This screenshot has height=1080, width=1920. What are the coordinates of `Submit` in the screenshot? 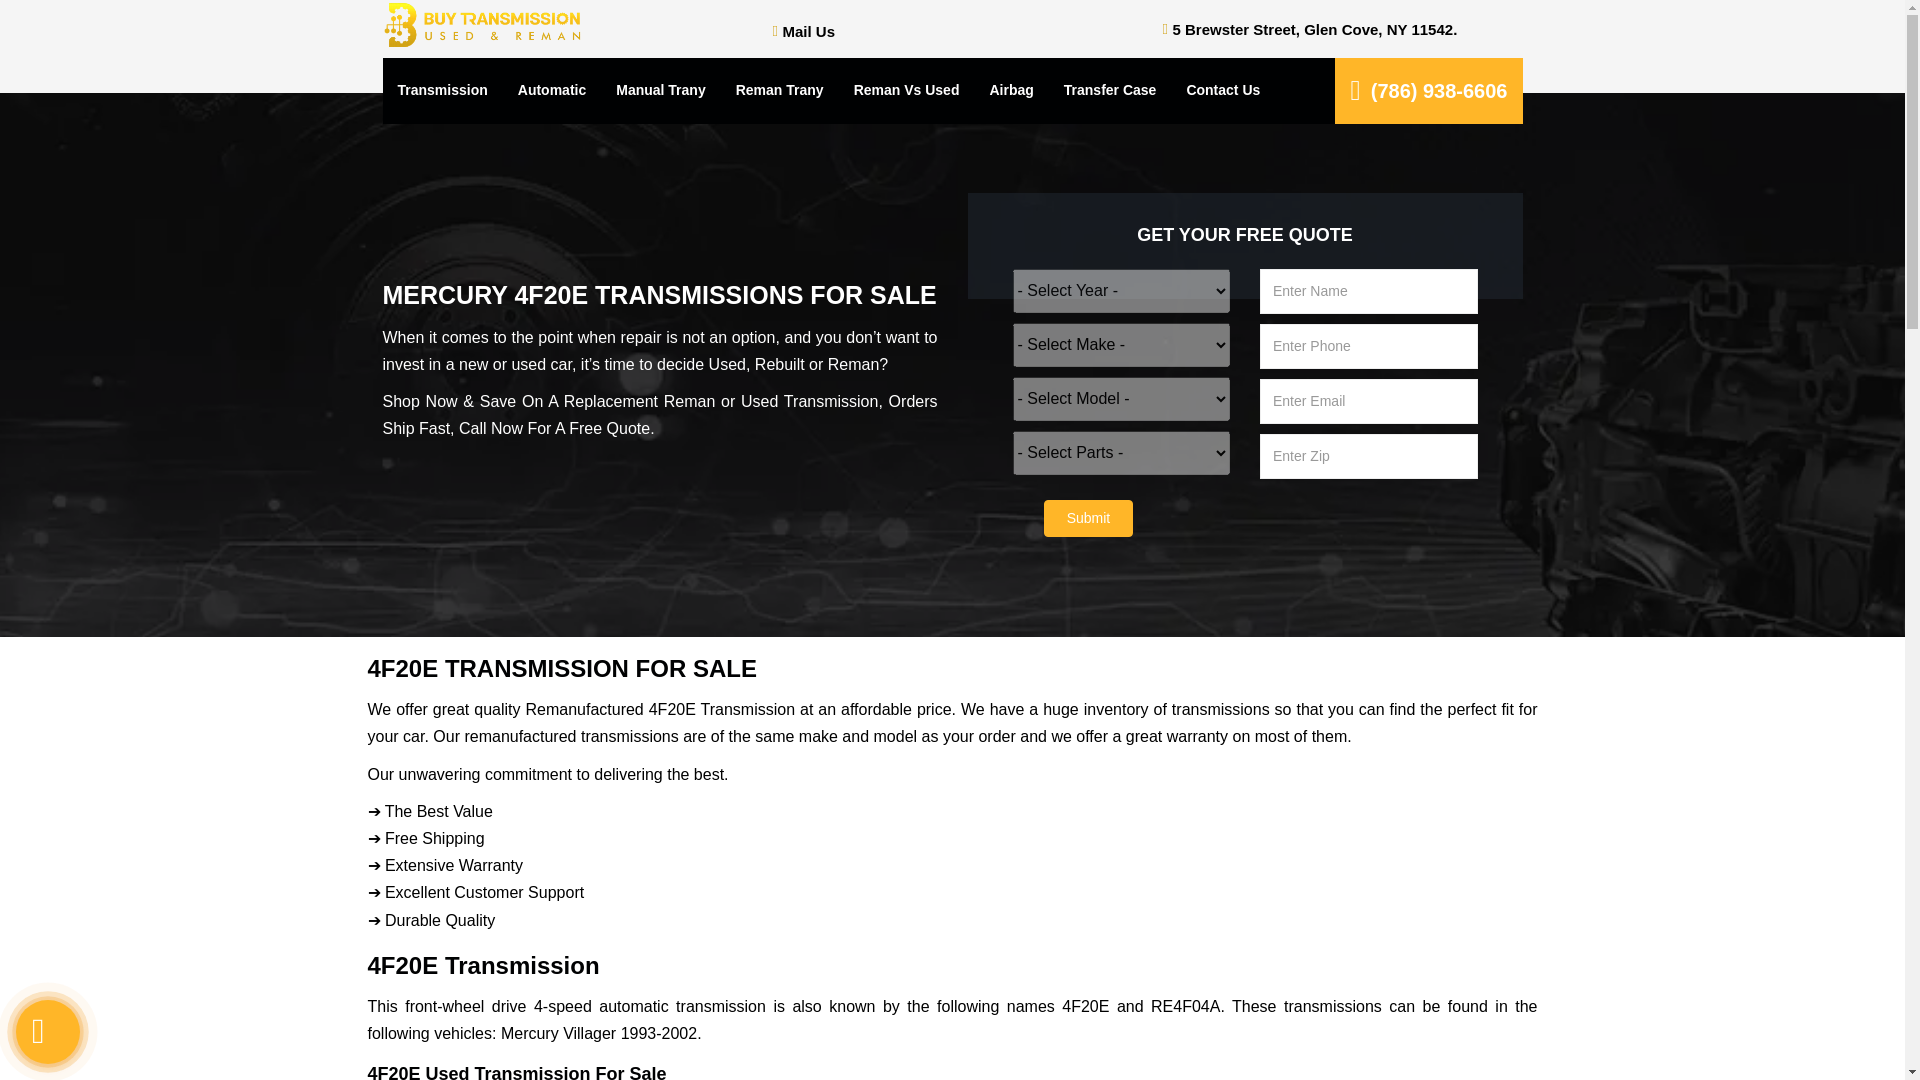 It's located at (1089, 518).